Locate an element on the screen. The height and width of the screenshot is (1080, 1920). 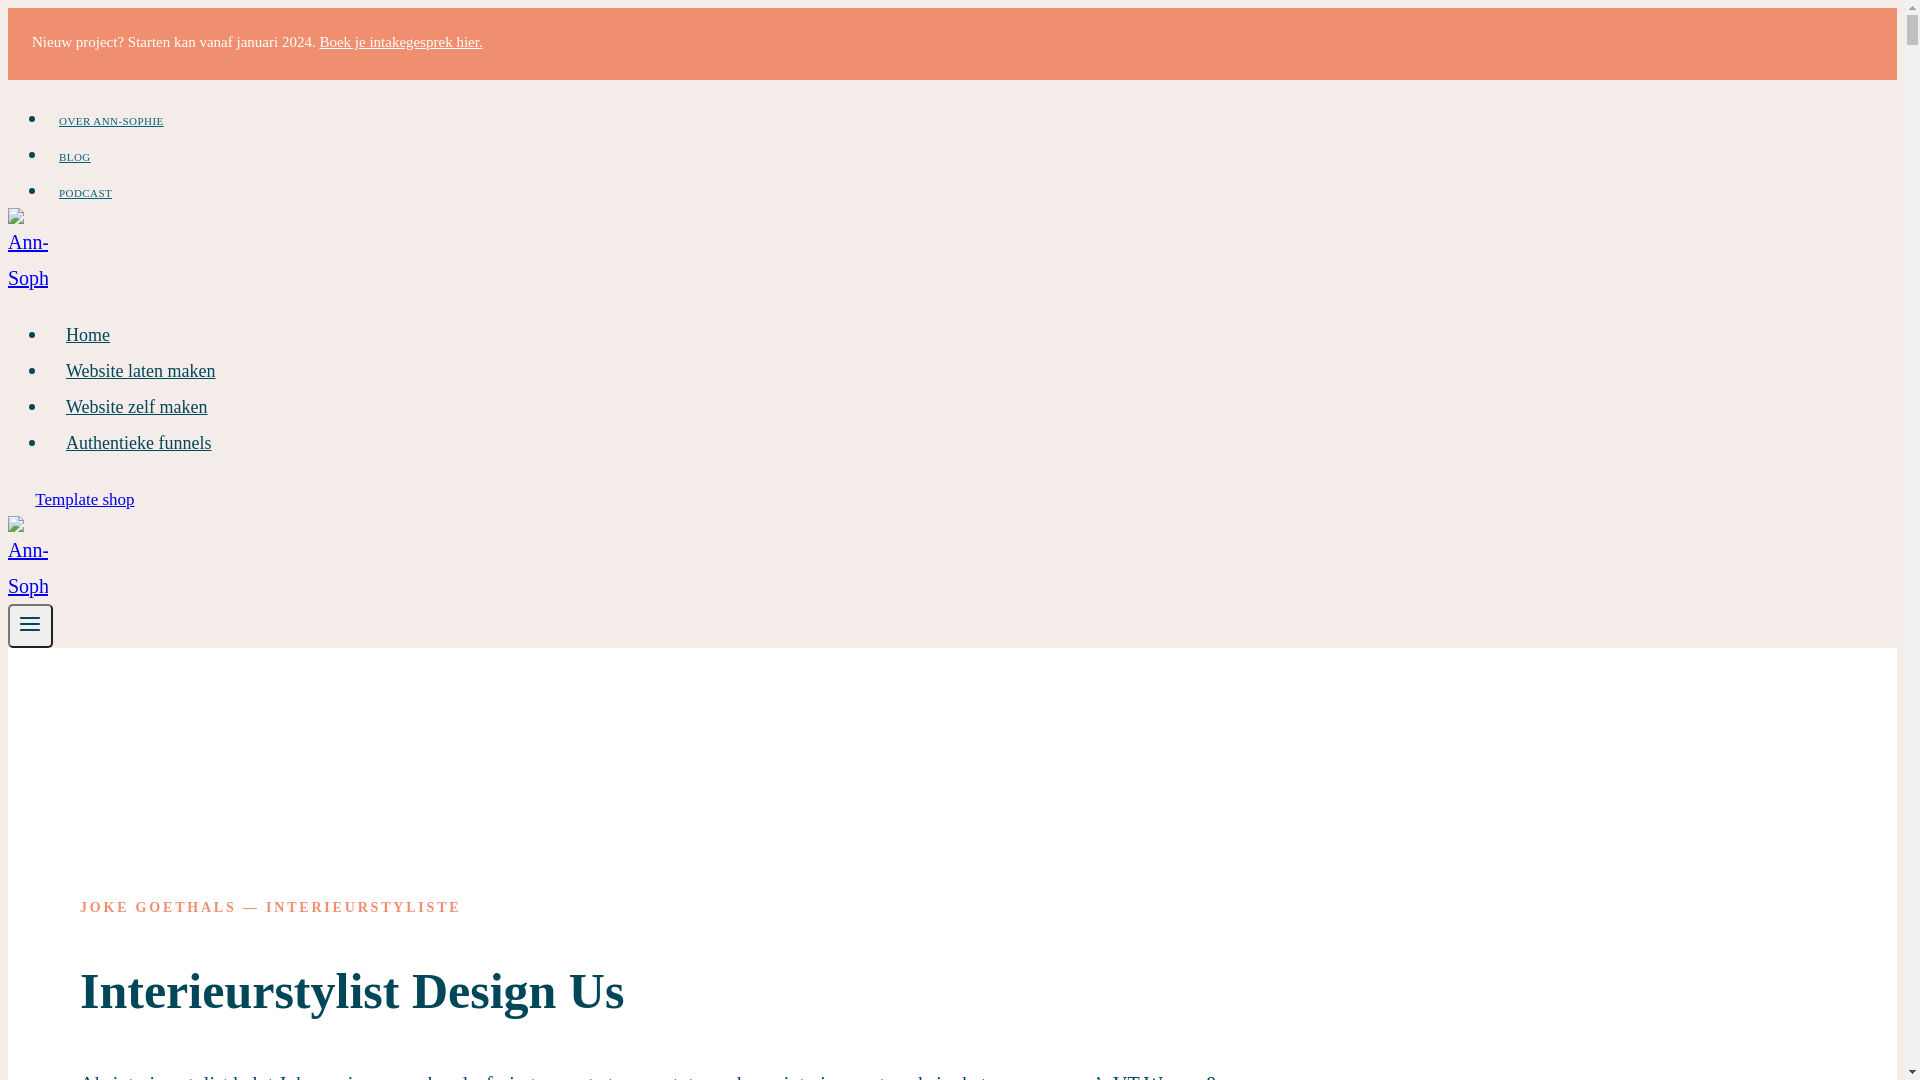
Website zelf maken is located at coordinates (137, 407).